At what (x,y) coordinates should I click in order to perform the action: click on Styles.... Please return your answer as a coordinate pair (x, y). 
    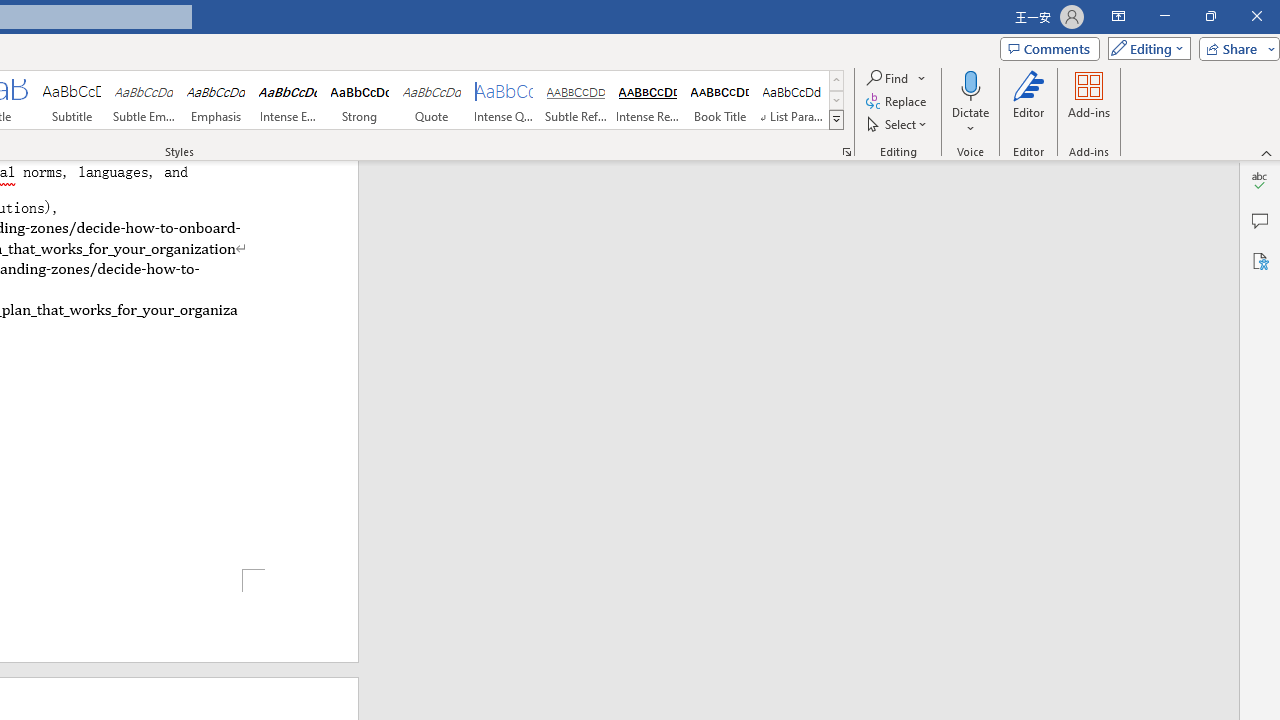
    Looking at the image, I should click on (846, 152).